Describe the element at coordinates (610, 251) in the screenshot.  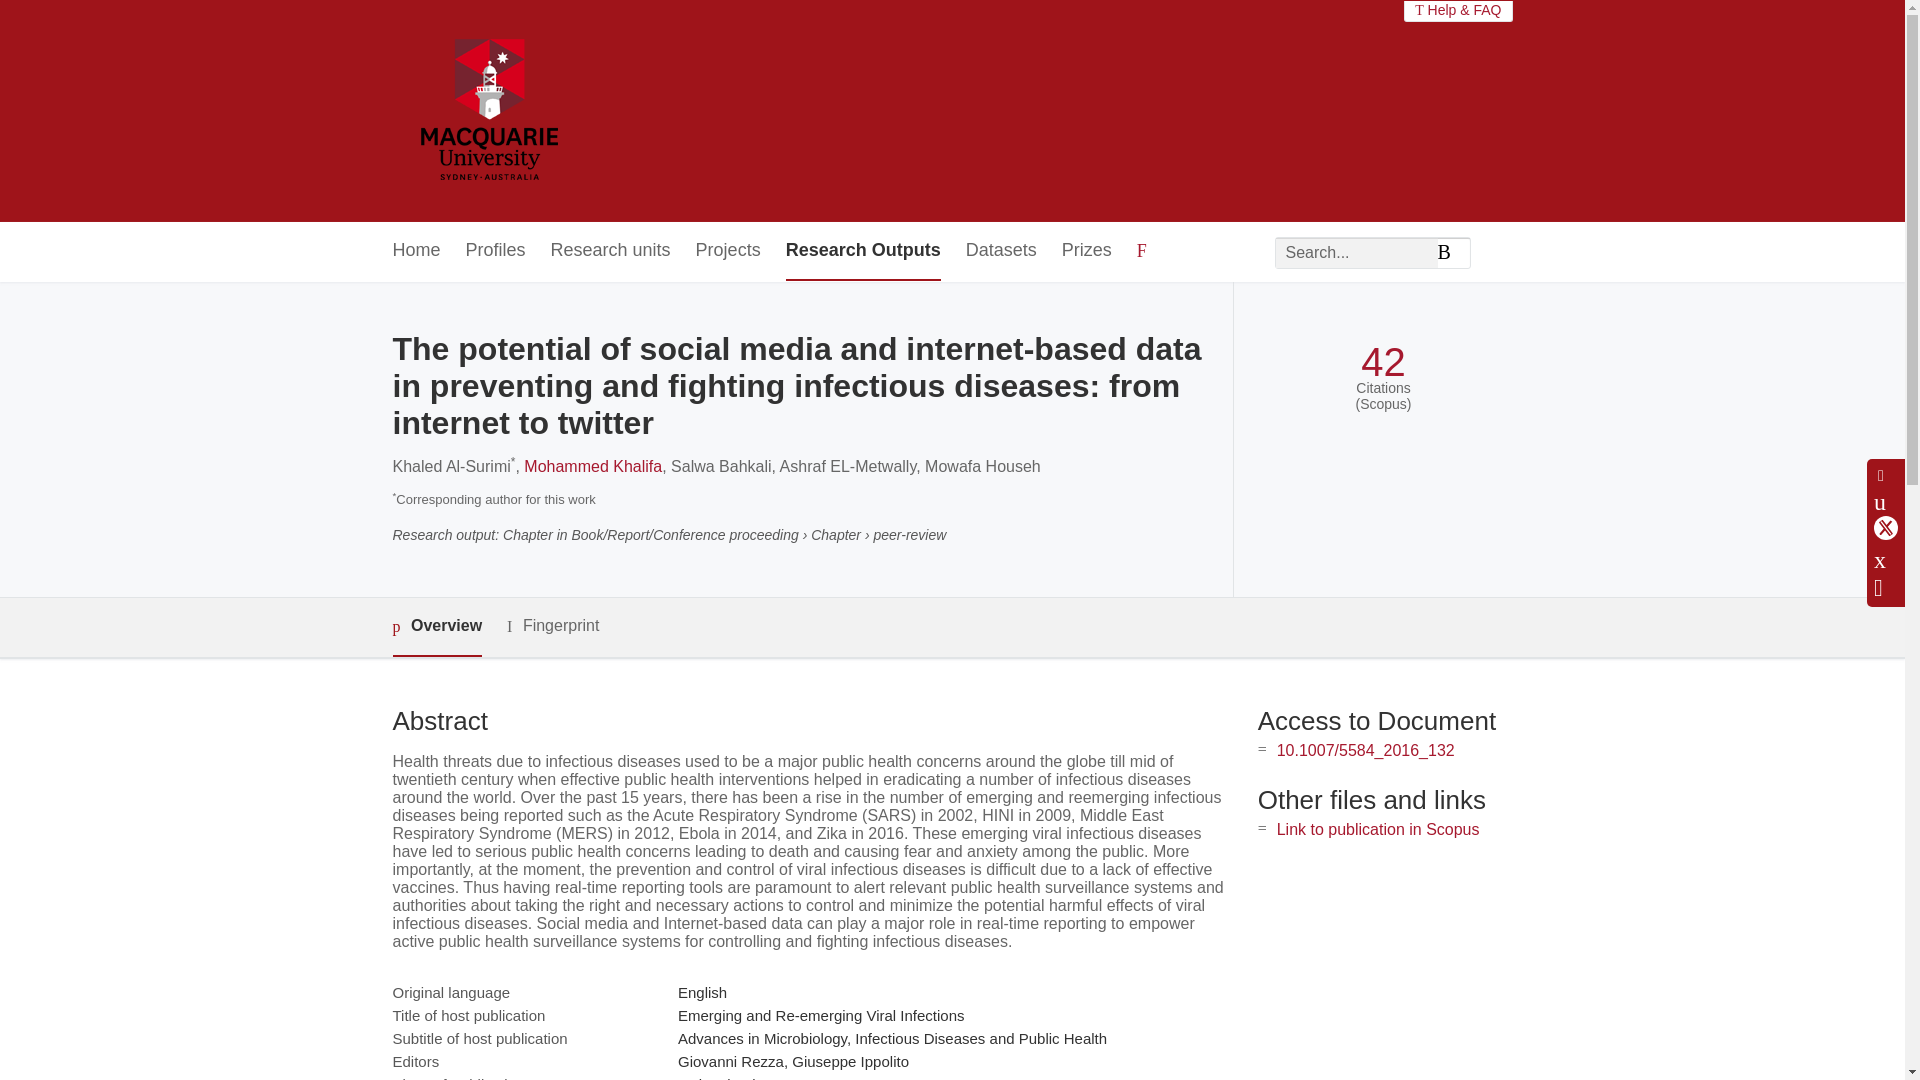
I see `Research units` at that location.